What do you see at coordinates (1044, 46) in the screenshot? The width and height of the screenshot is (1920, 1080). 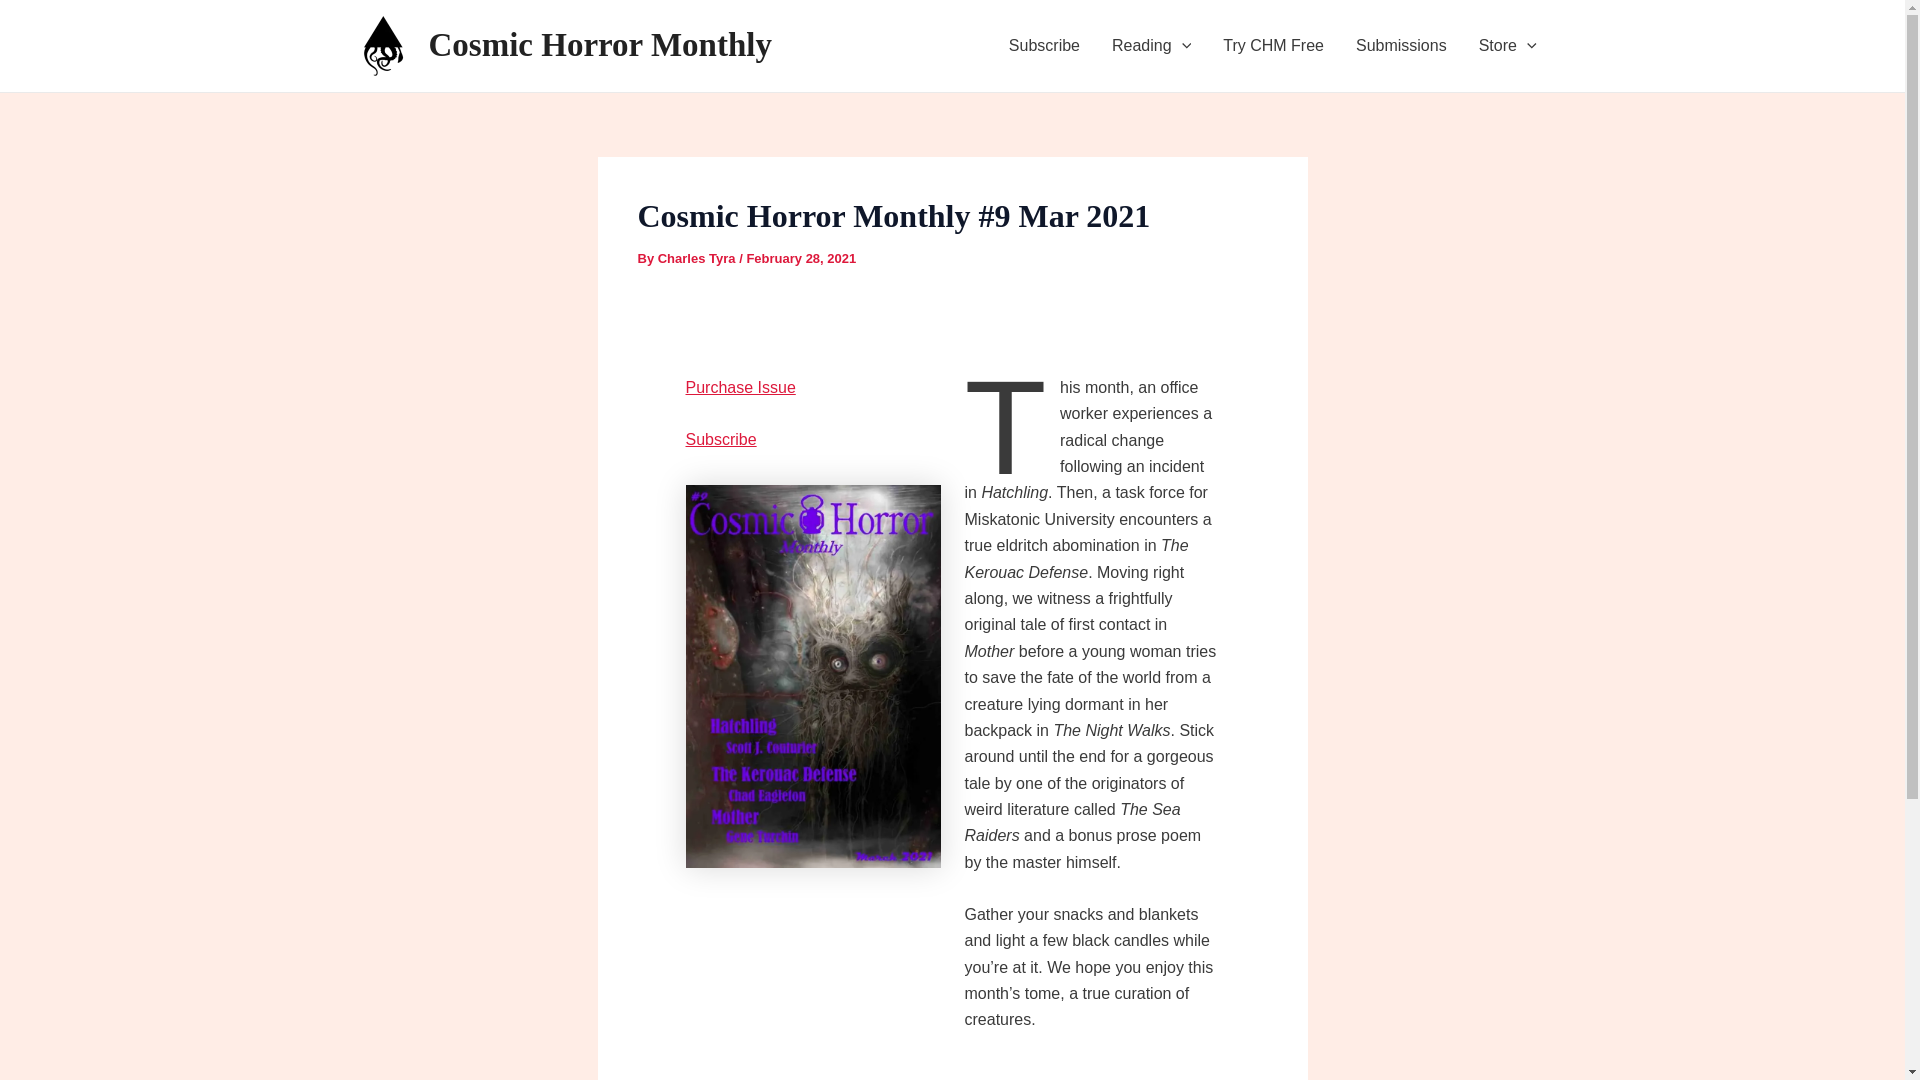 I see `Subscribe` at bounding box center [1044, 46].